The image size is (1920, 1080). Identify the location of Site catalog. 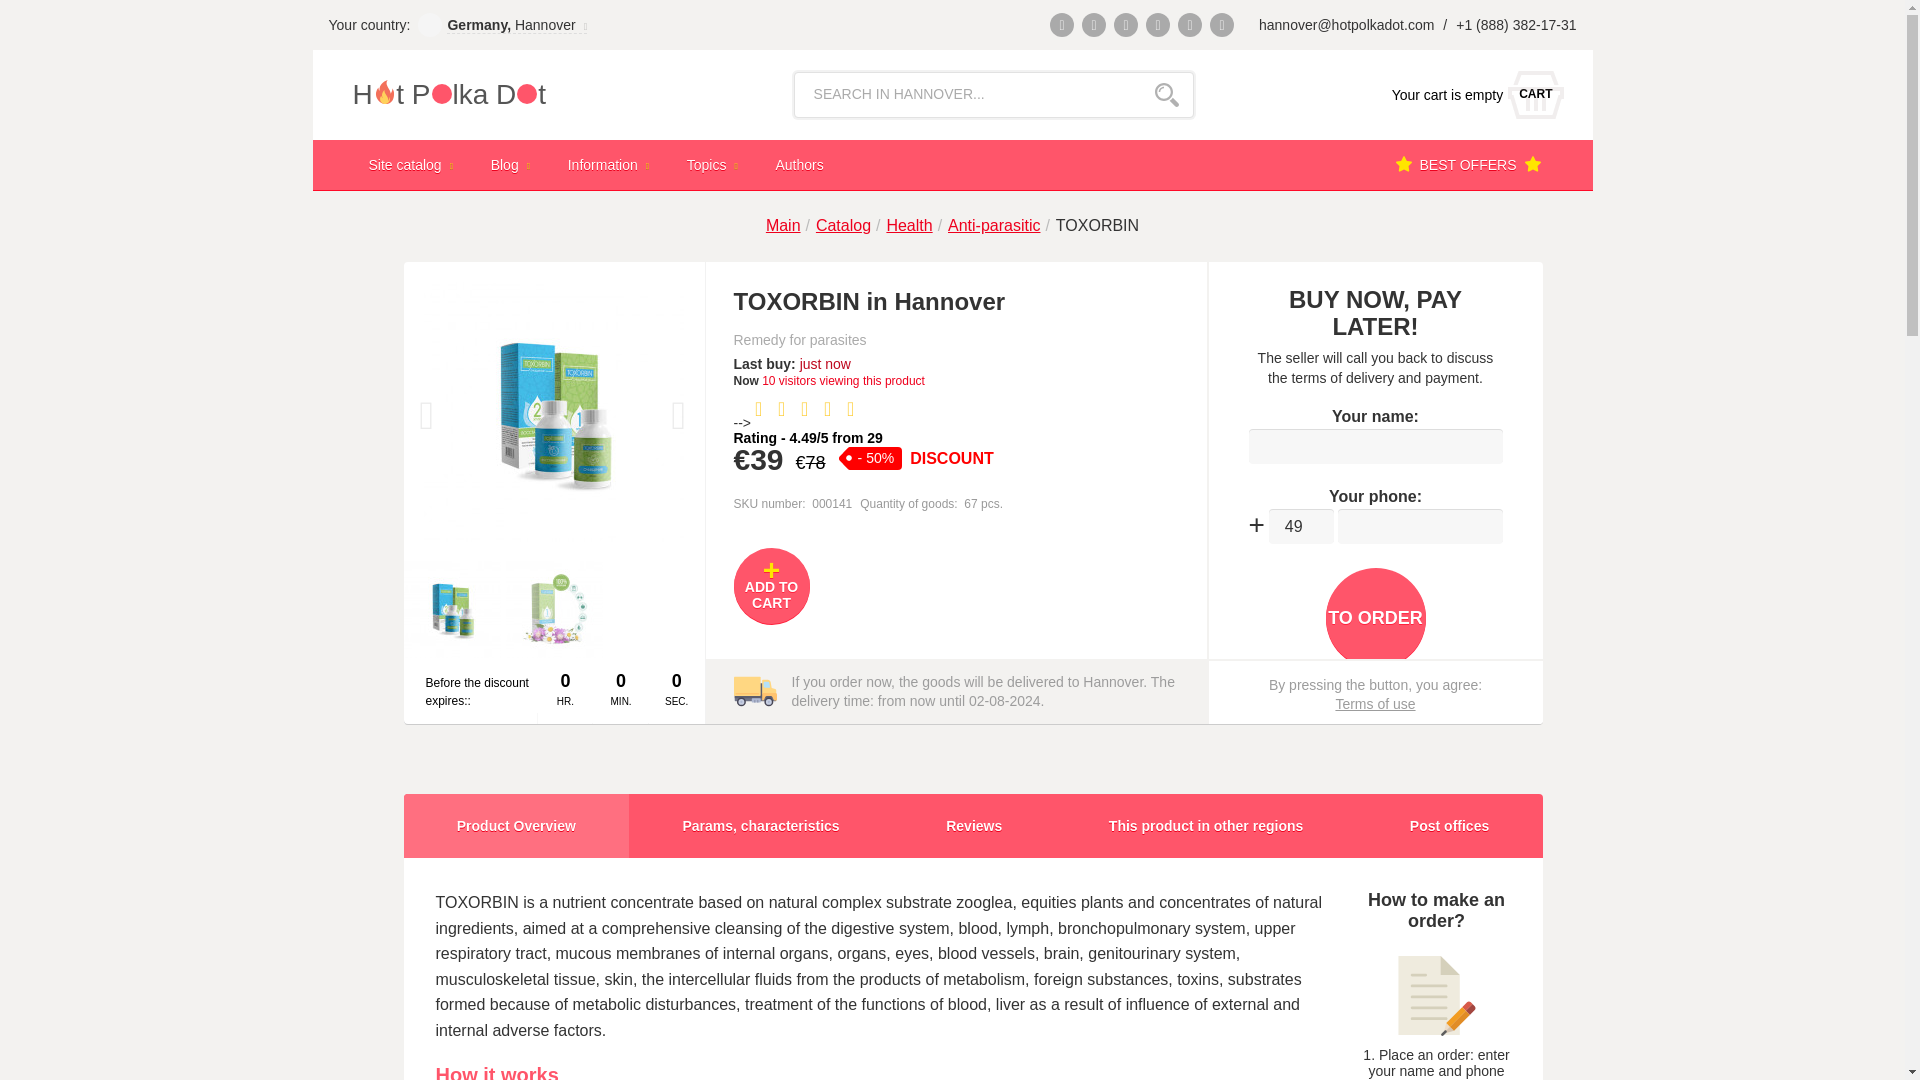
(412, 164).